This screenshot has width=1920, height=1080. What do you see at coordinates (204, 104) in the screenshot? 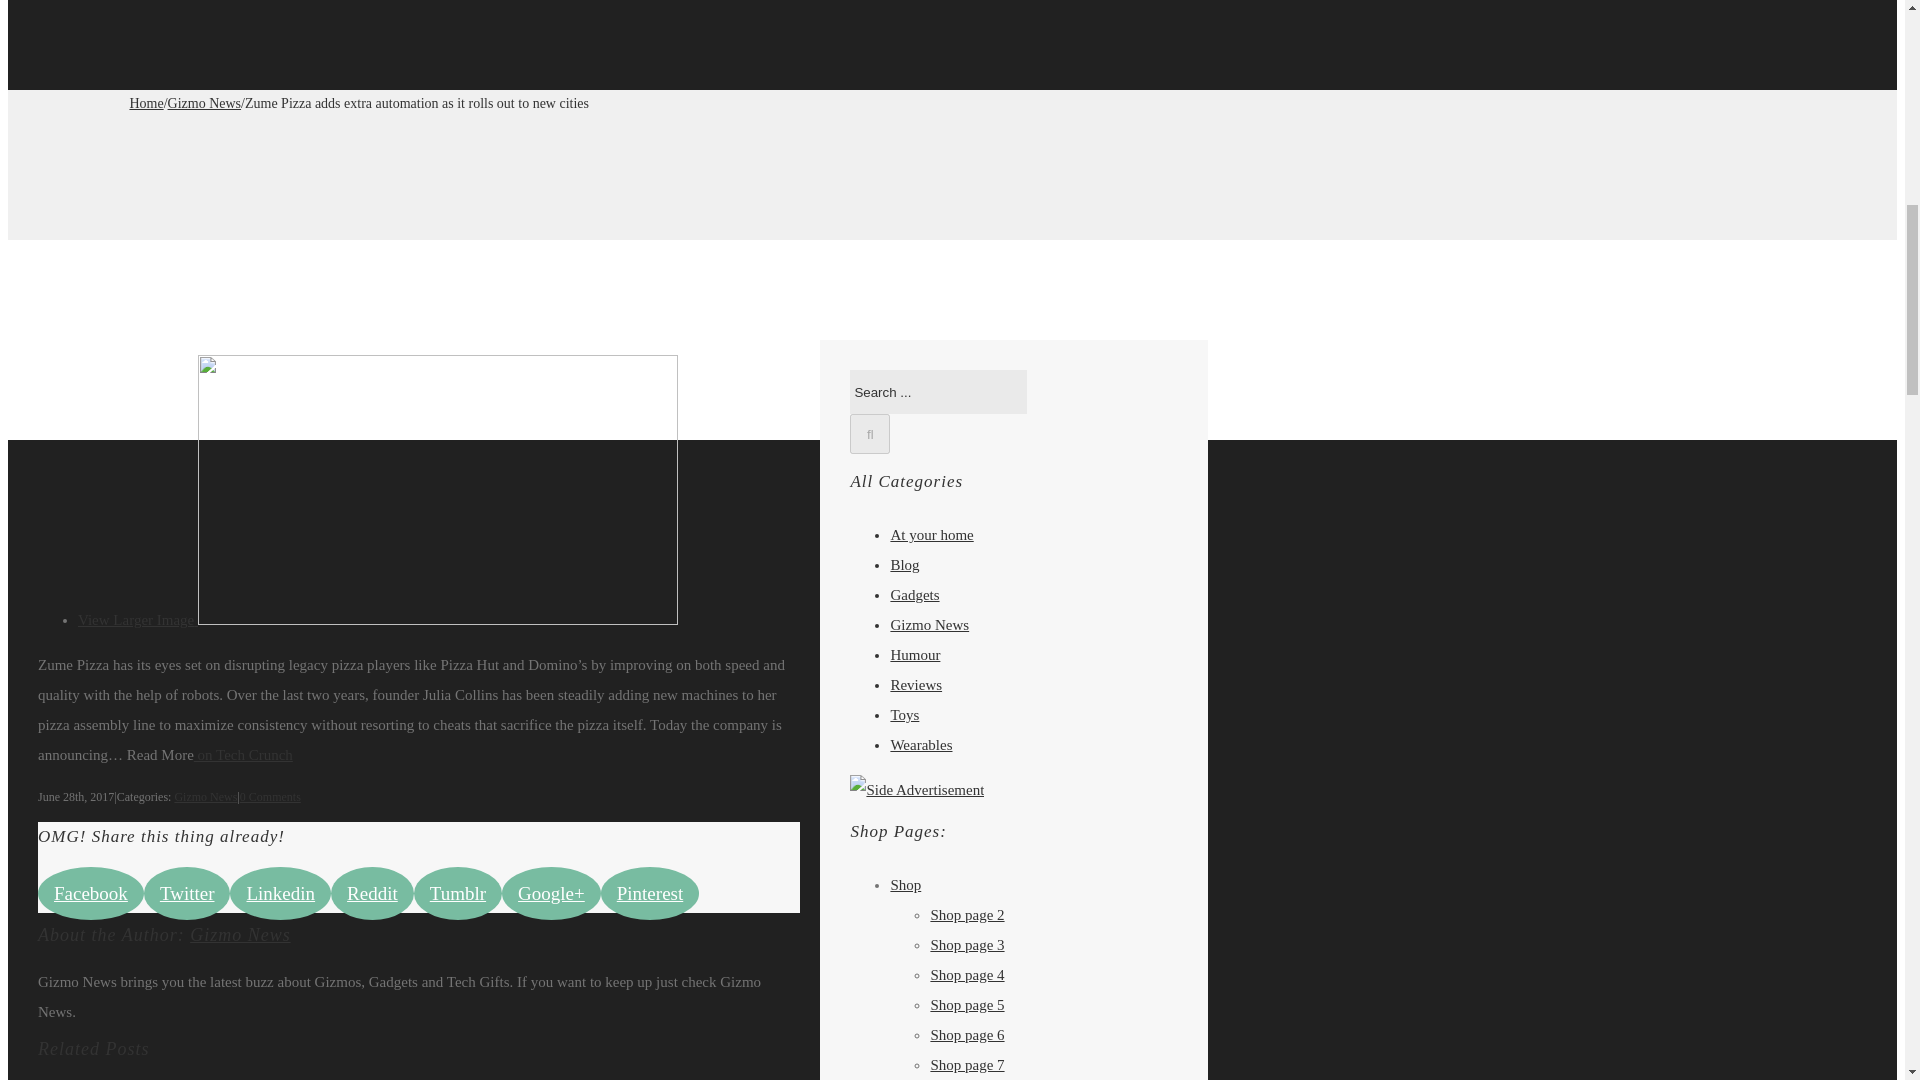
I see `Gizmo News` at bounding box center [204, 104].